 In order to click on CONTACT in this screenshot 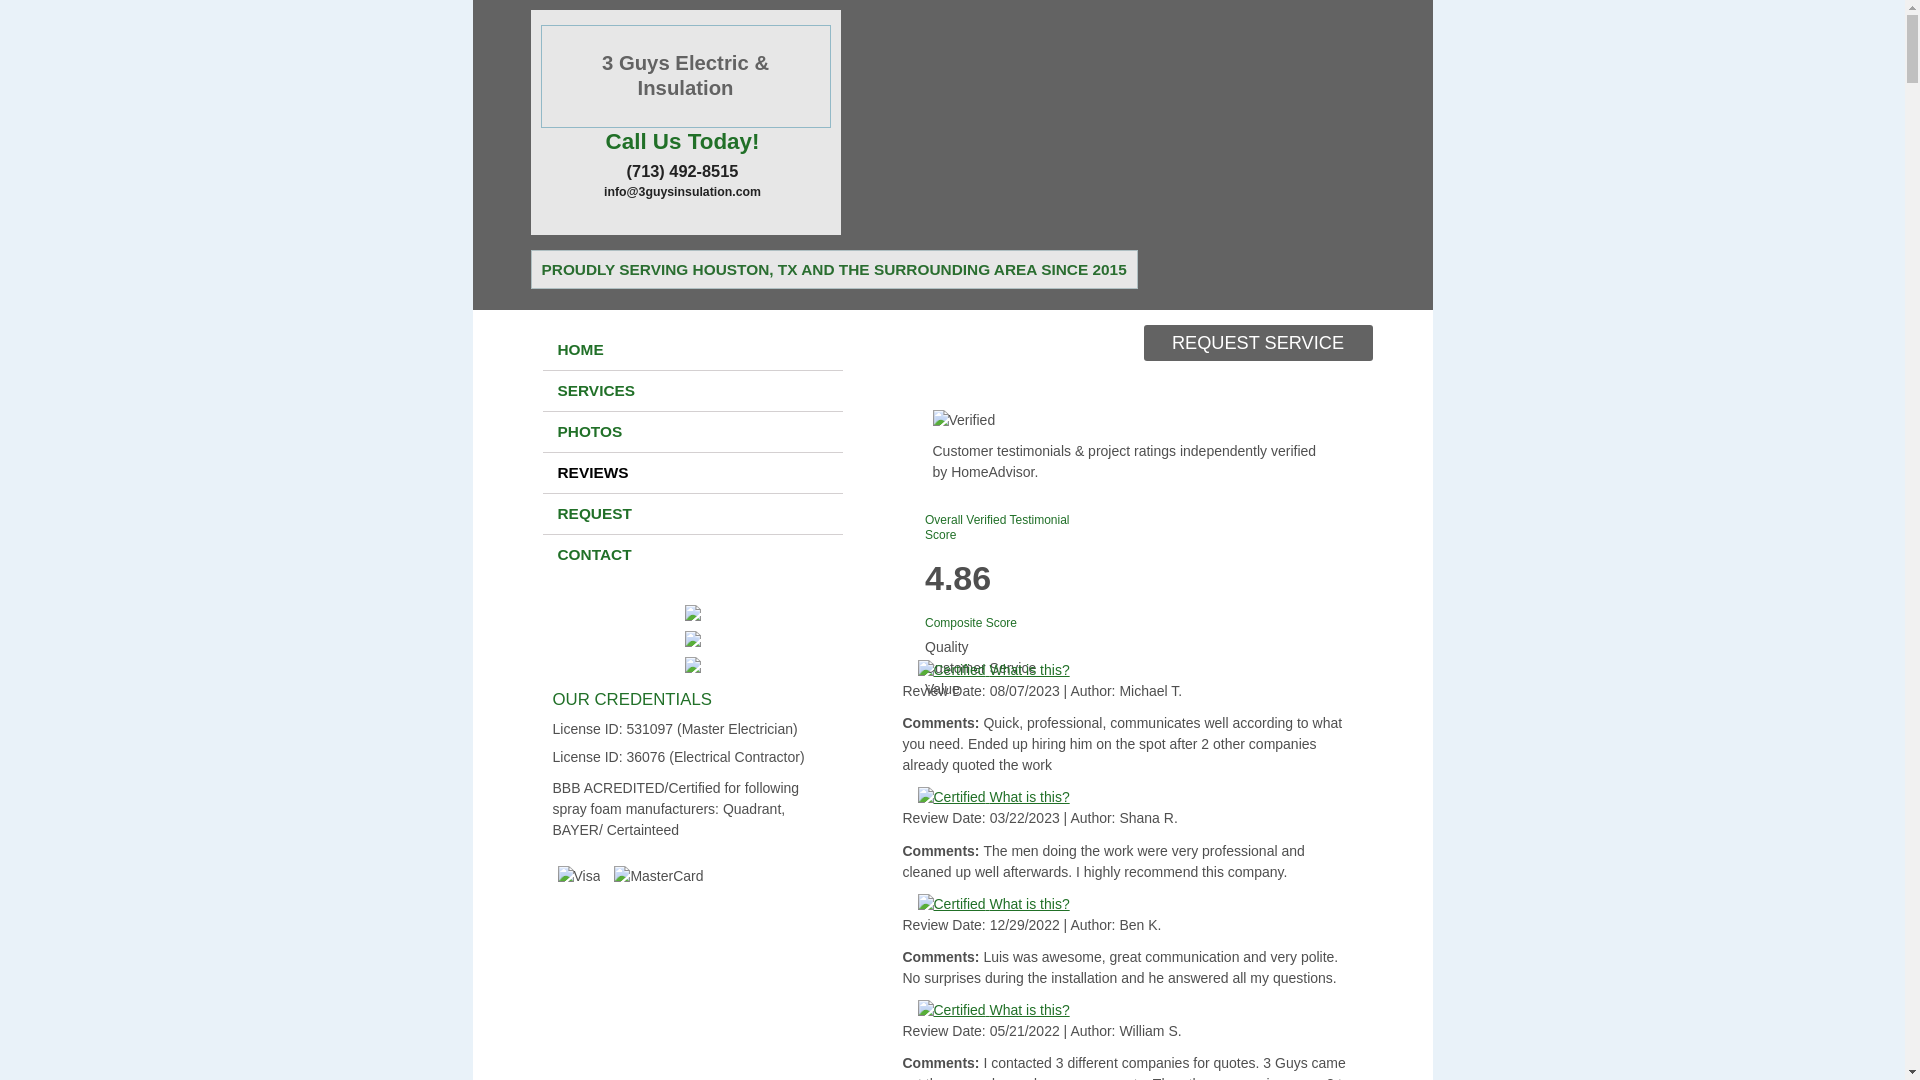, I will do `click(692, 555)`.